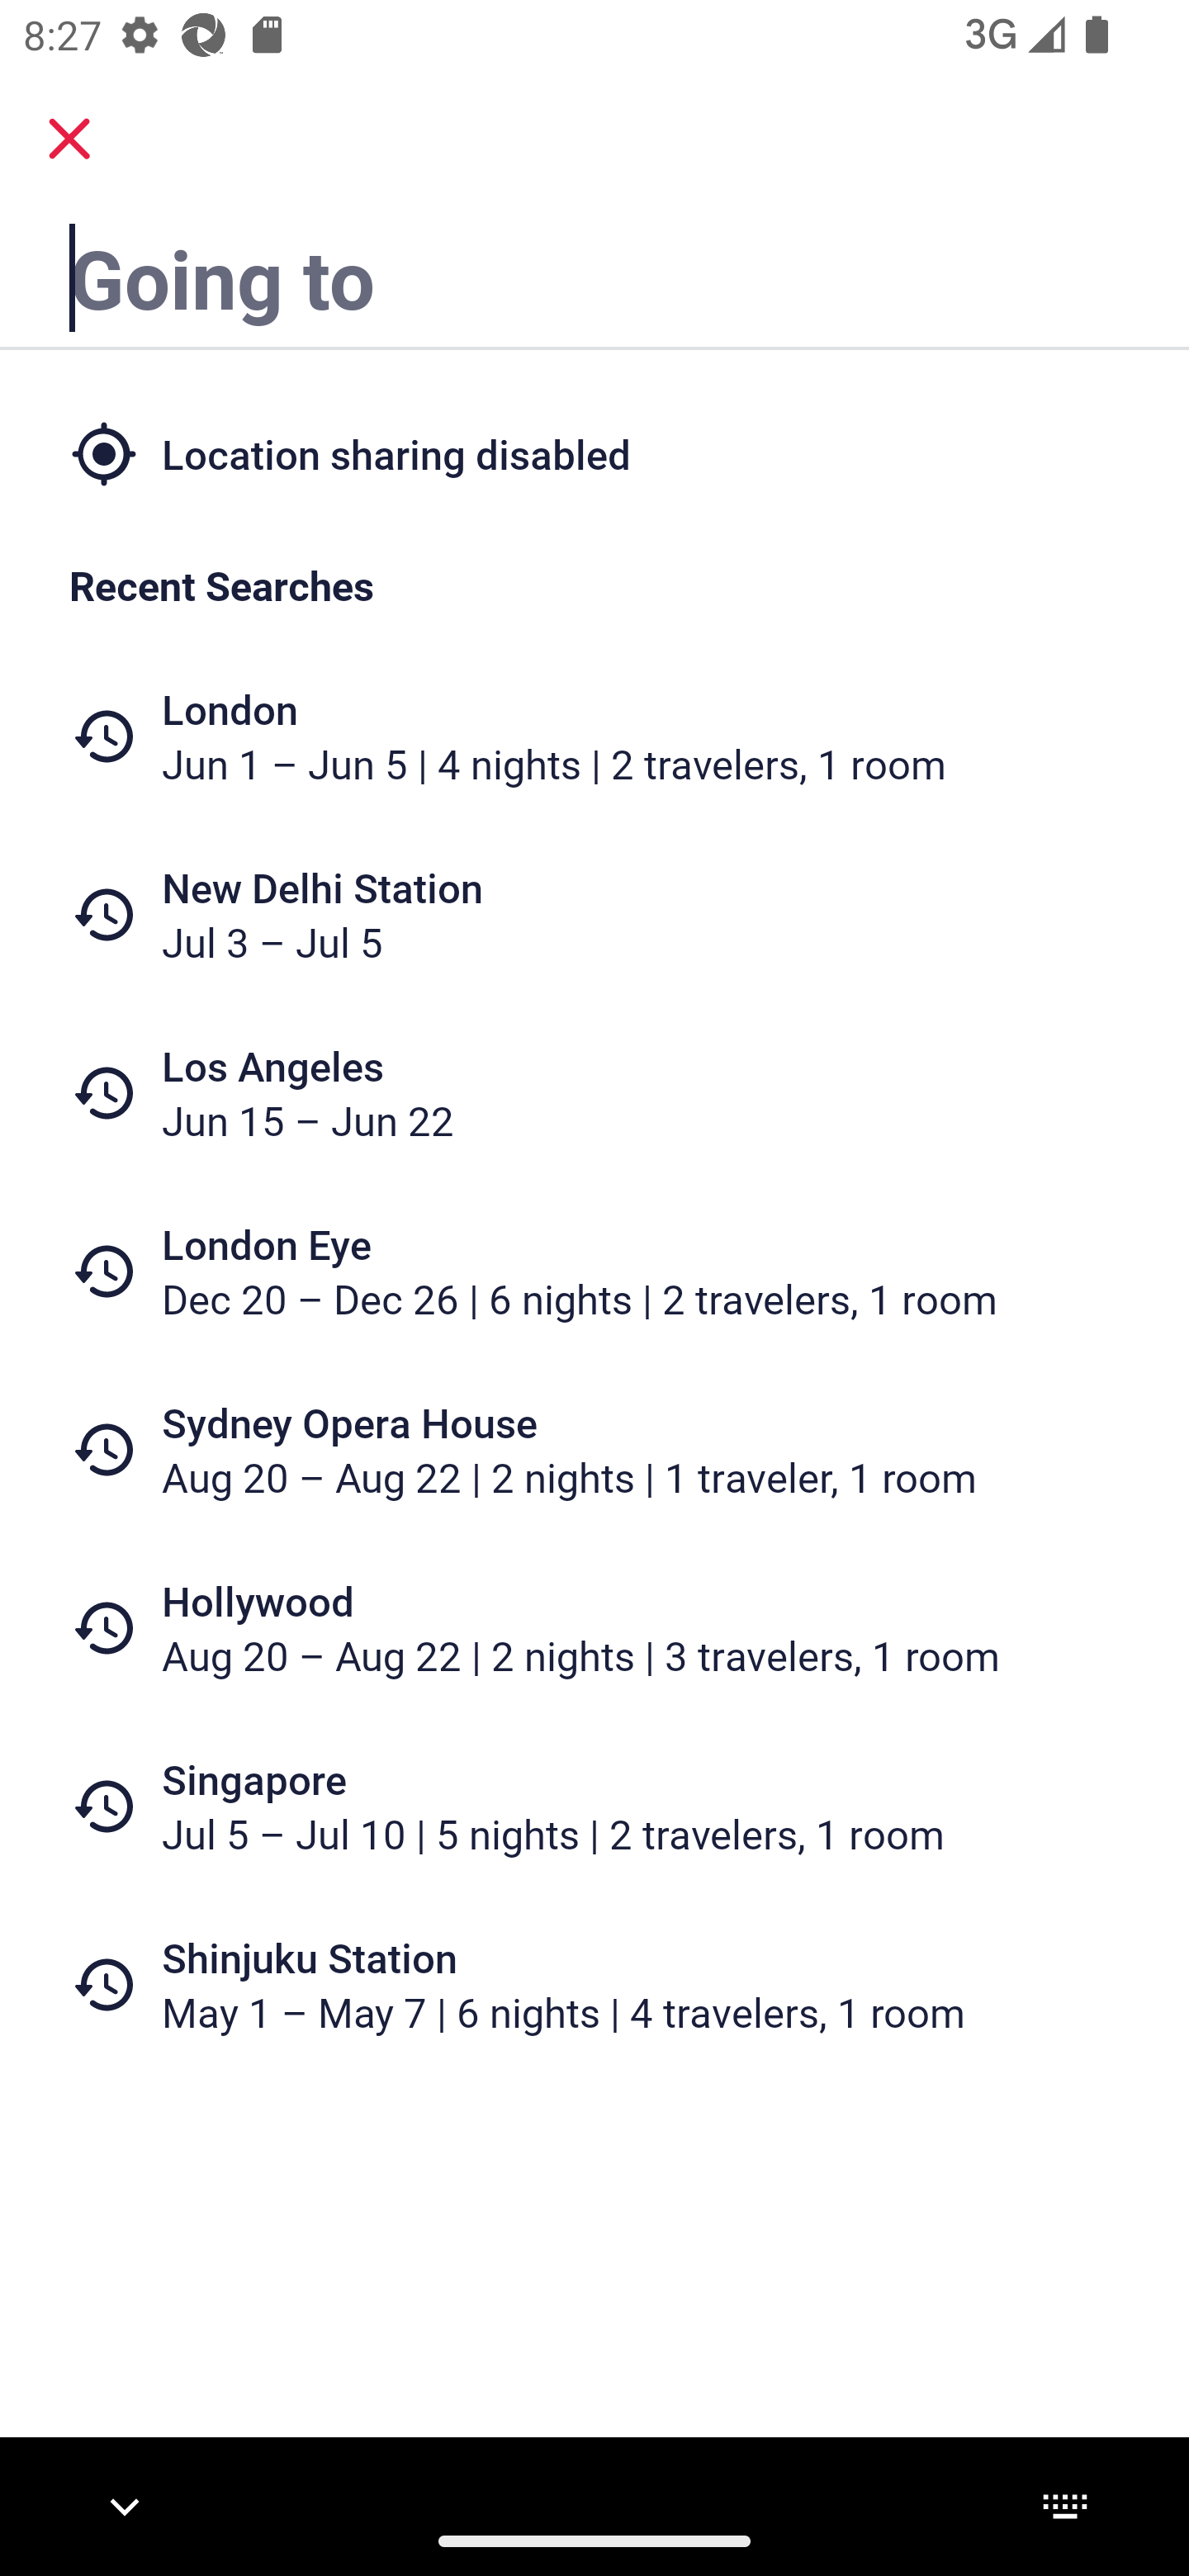  Describe the element at coordinates (594, 915) in the screenshot. I see `New Delhi Station Jul 3 – Jul 5` at that location.